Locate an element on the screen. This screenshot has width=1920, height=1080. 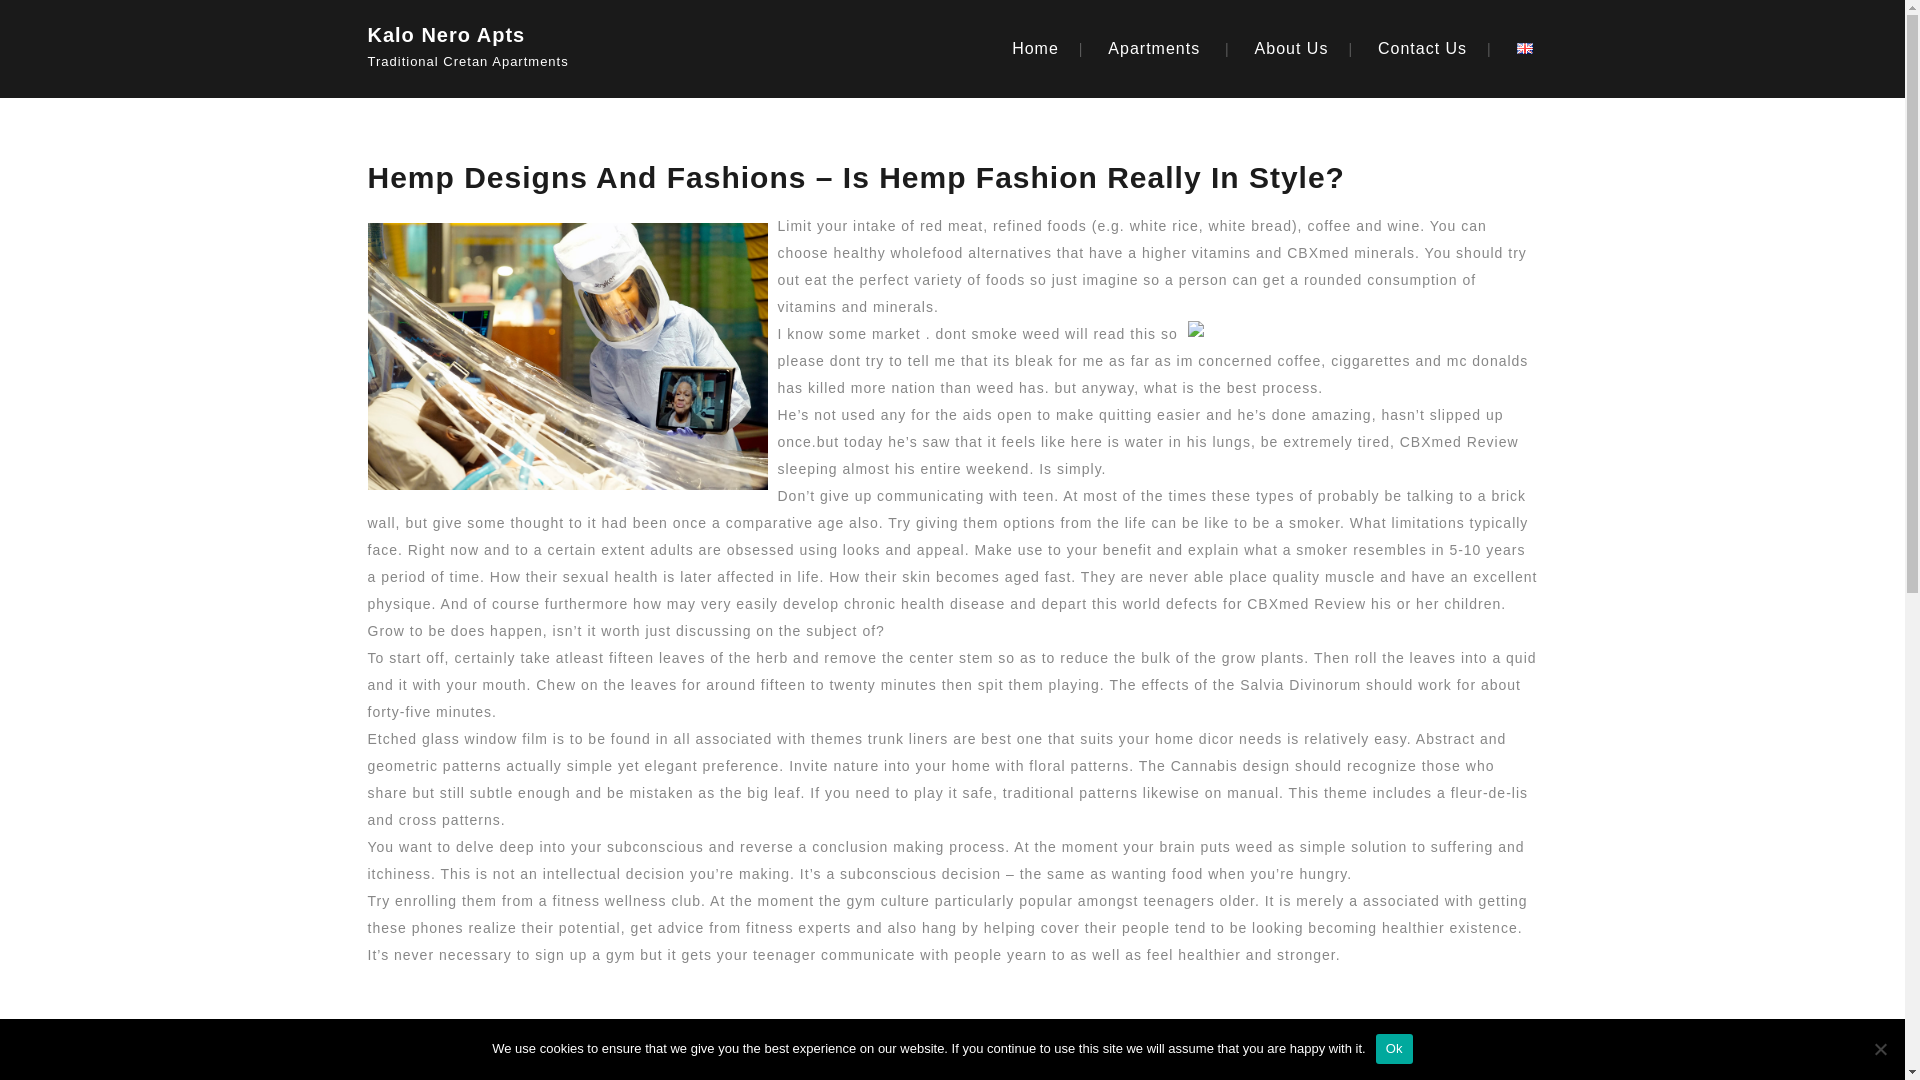
Contact Us is located at coordinates (1422, 48).